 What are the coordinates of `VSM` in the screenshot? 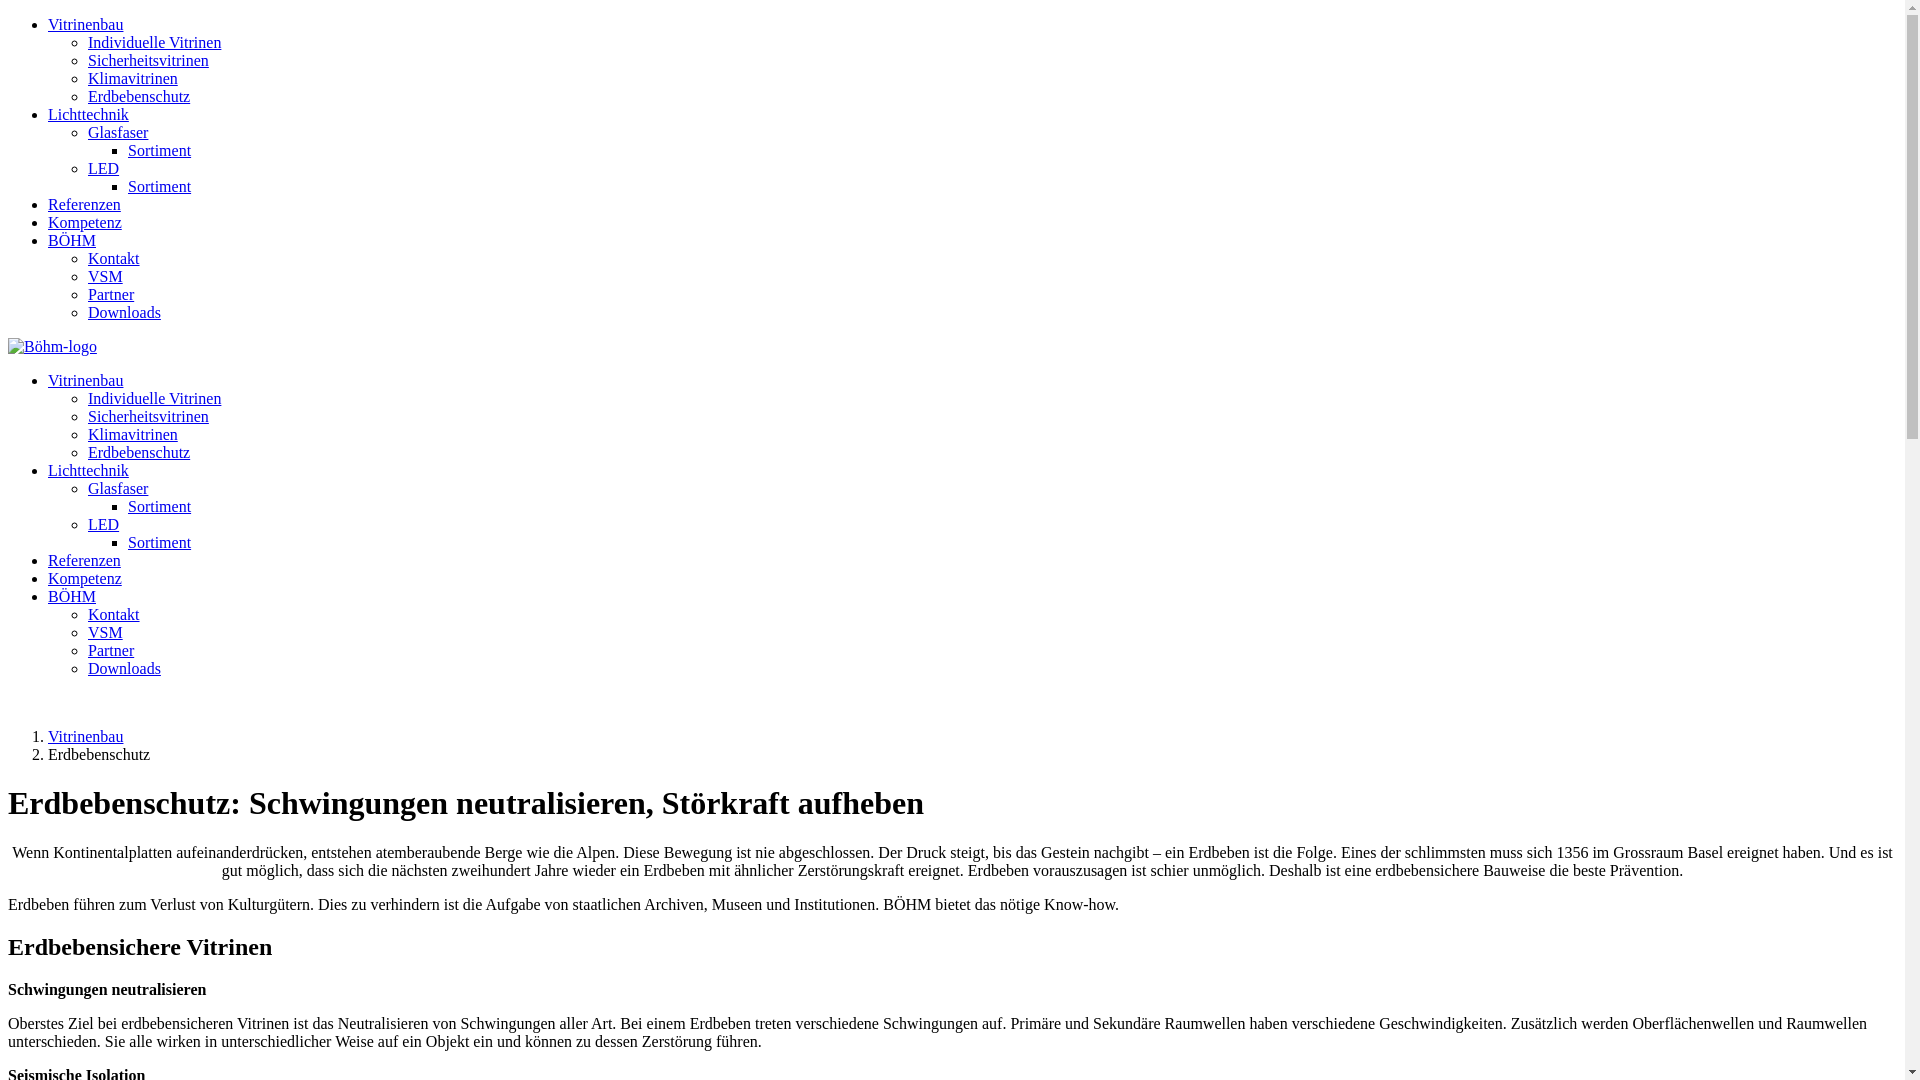 It's located at (105, 632).